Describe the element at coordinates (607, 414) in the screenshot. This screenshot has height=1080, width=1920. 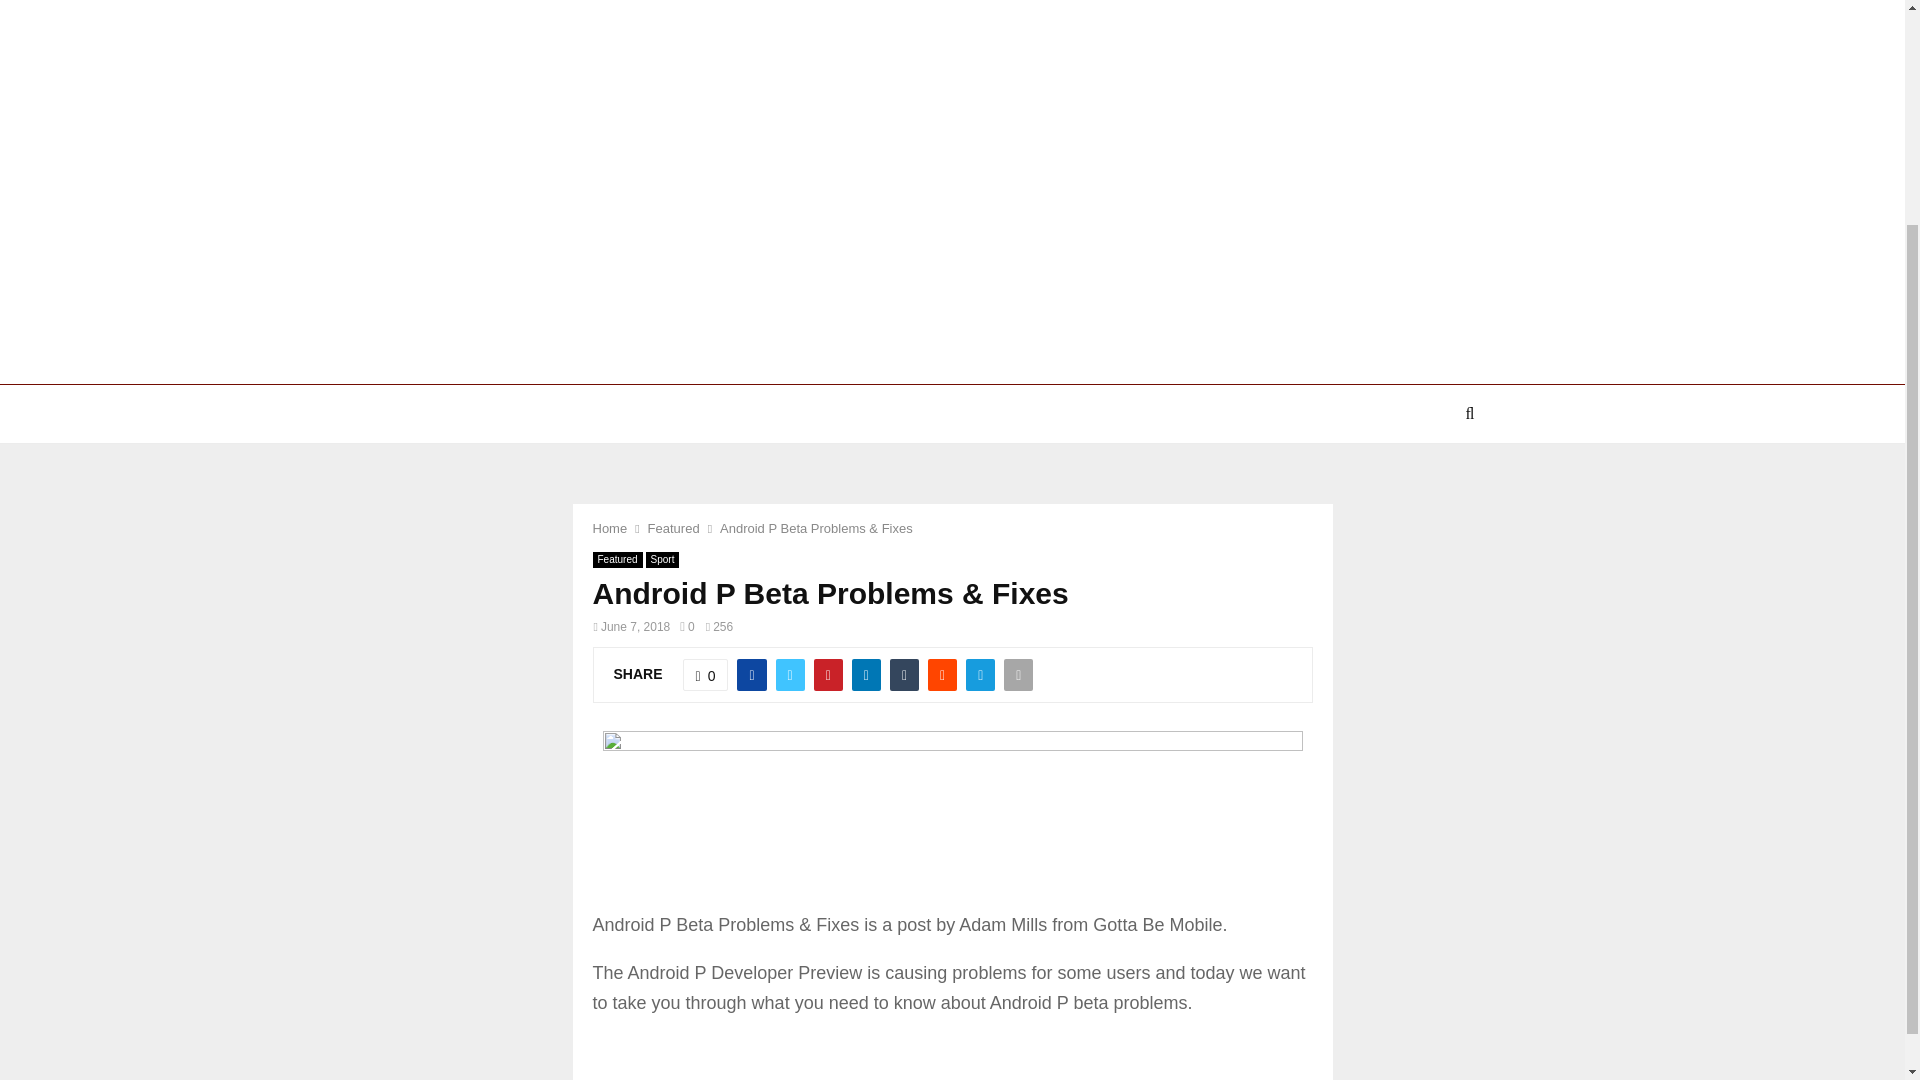
I see `CORNERSTONE NEWS` at that location.